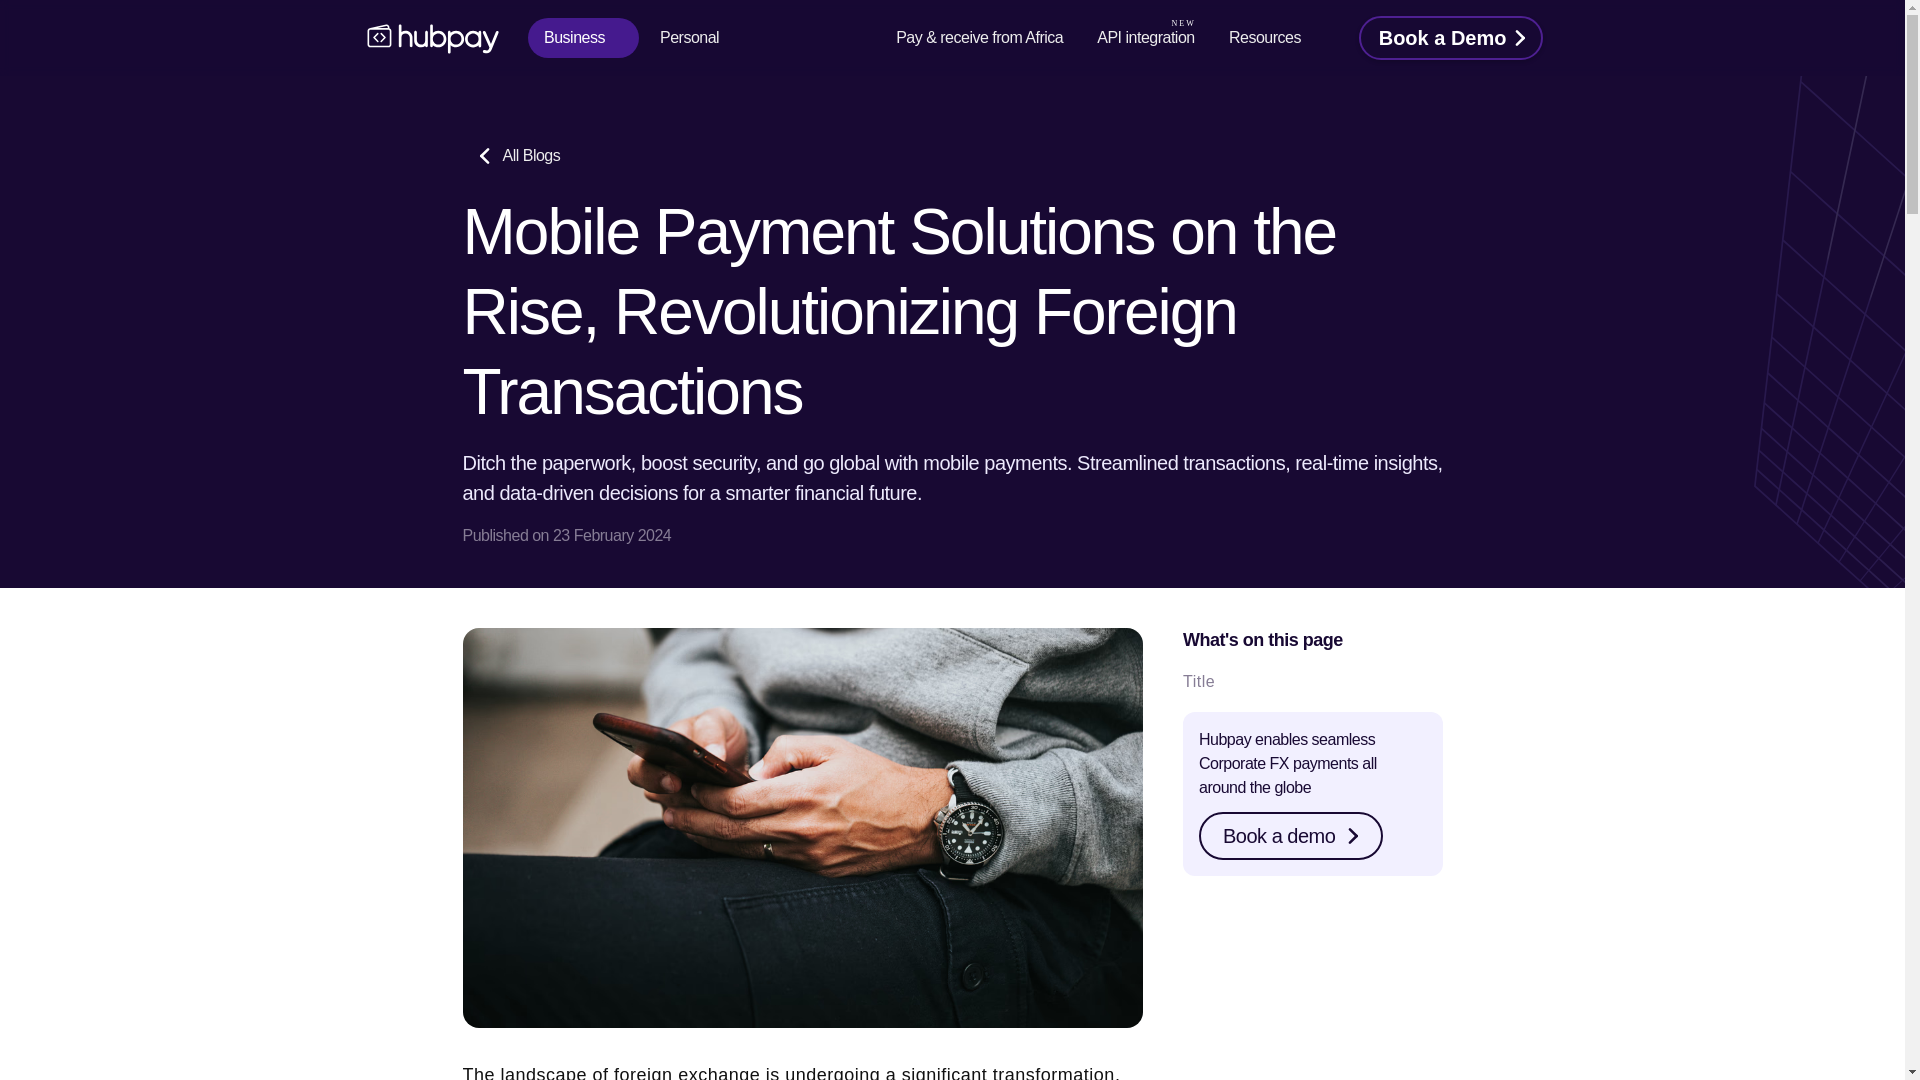 The height and width of the screenshot is (1080, 1920). Describe the element at coordinates (517, 156) in the screenshot. I see `All Blogs` at that location.